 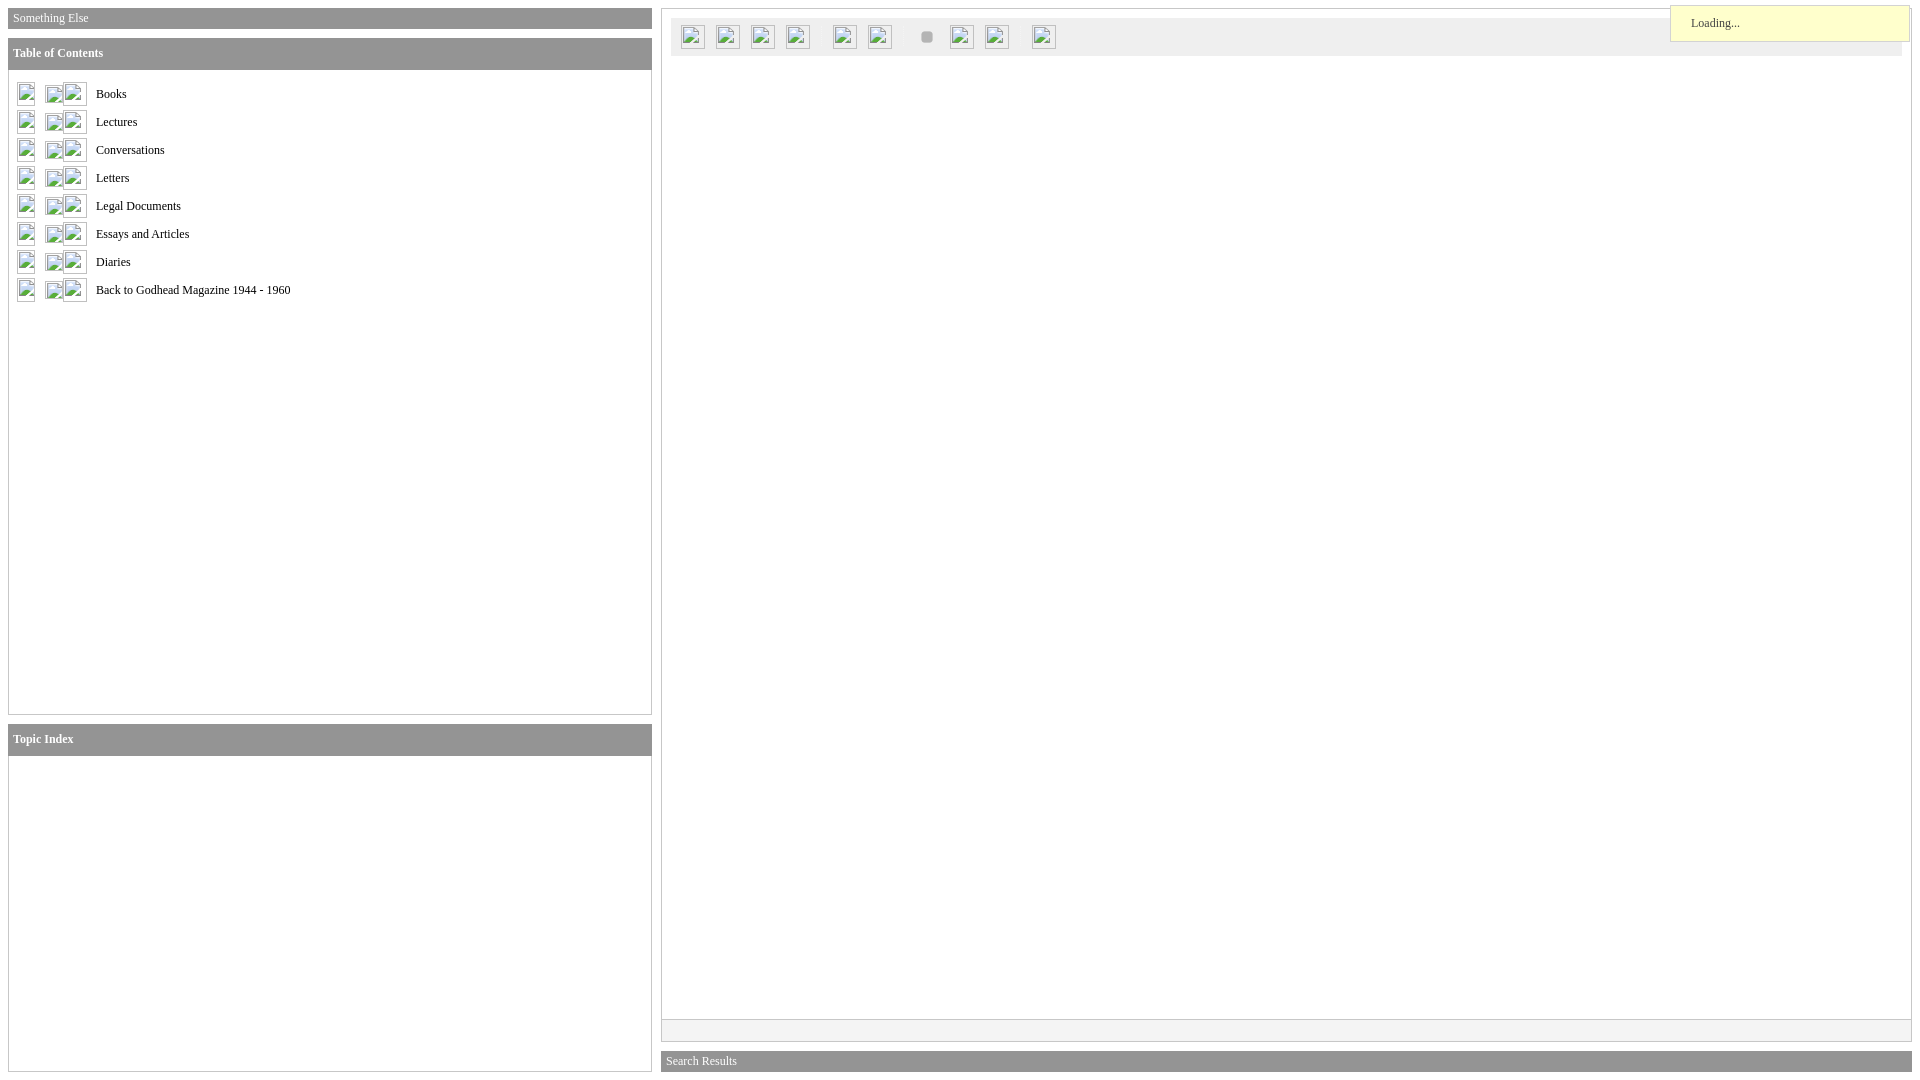 I want to click on Bookmark, so click(x=962, y=36).